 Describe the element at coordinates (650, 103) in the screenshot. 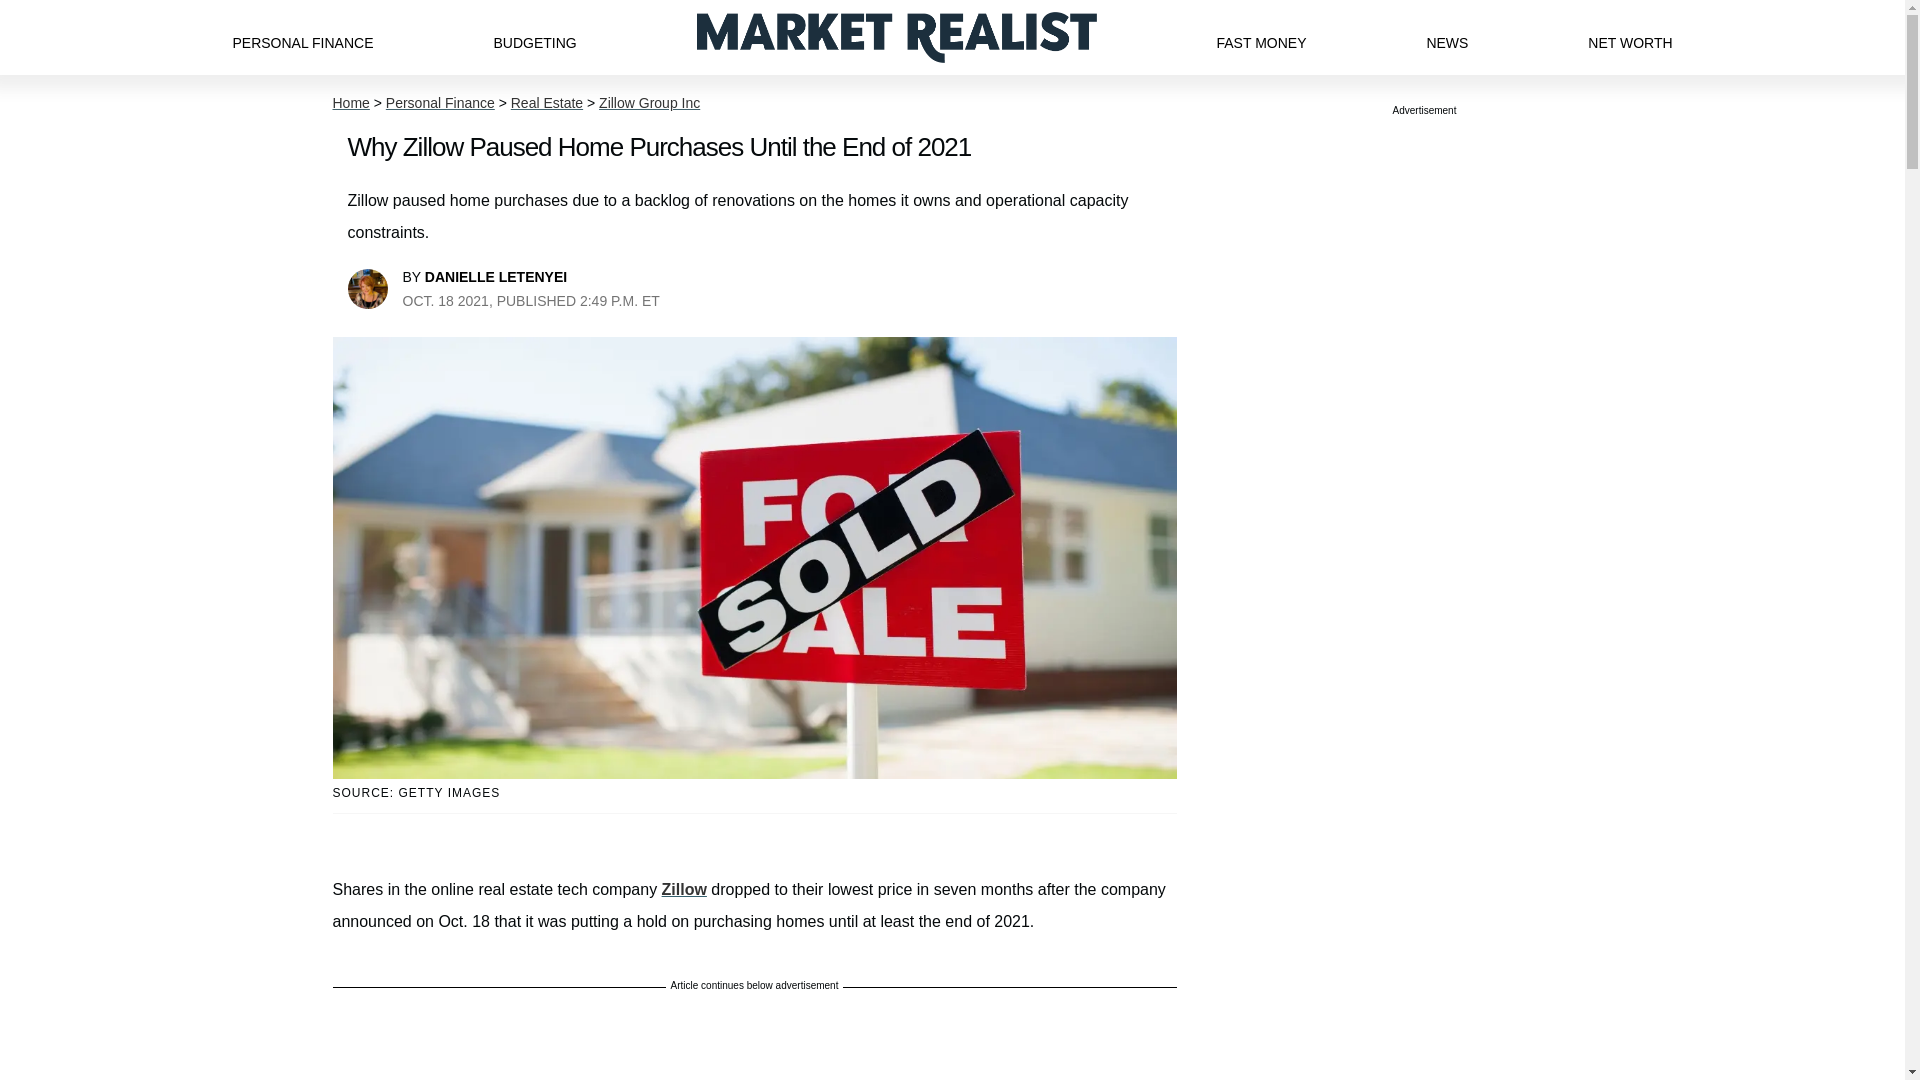

I see `Zillow Group Inc` at that location.